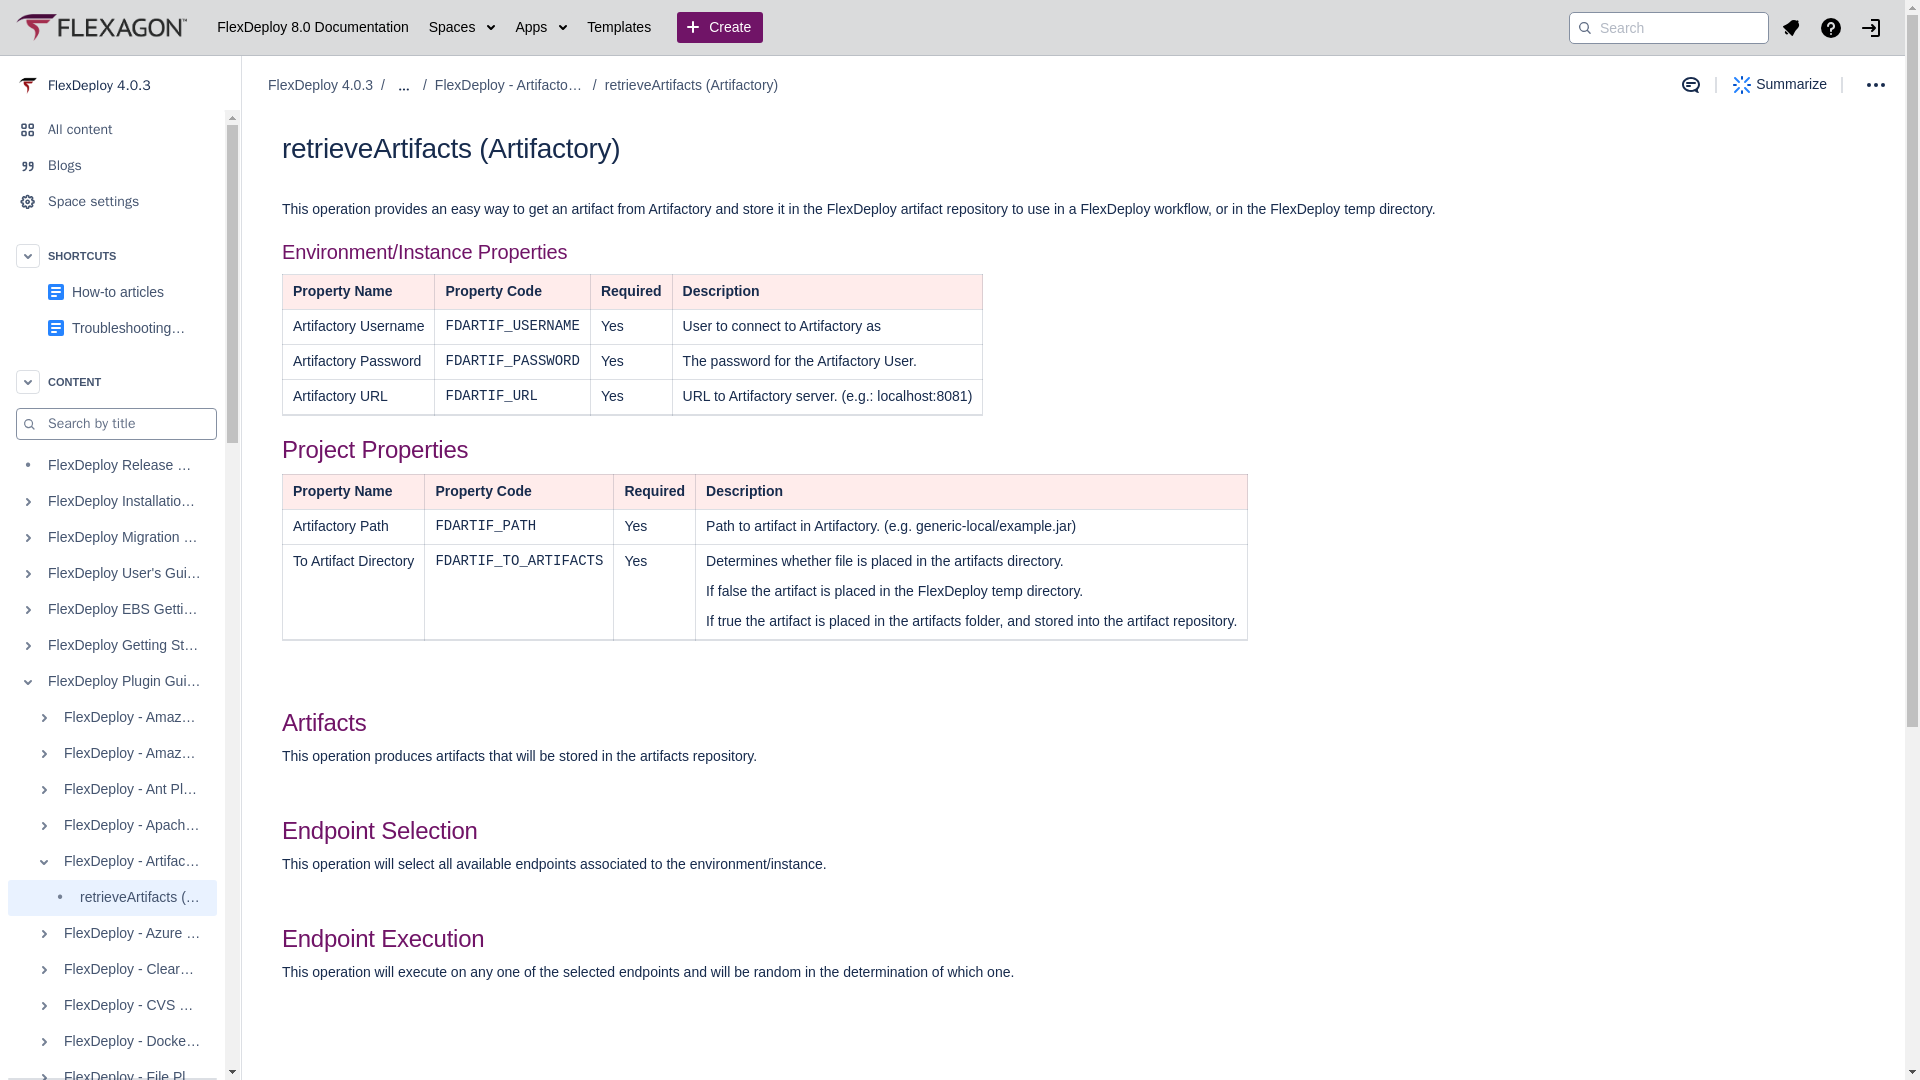  I want to click on CONTENT, so click(112, 381).